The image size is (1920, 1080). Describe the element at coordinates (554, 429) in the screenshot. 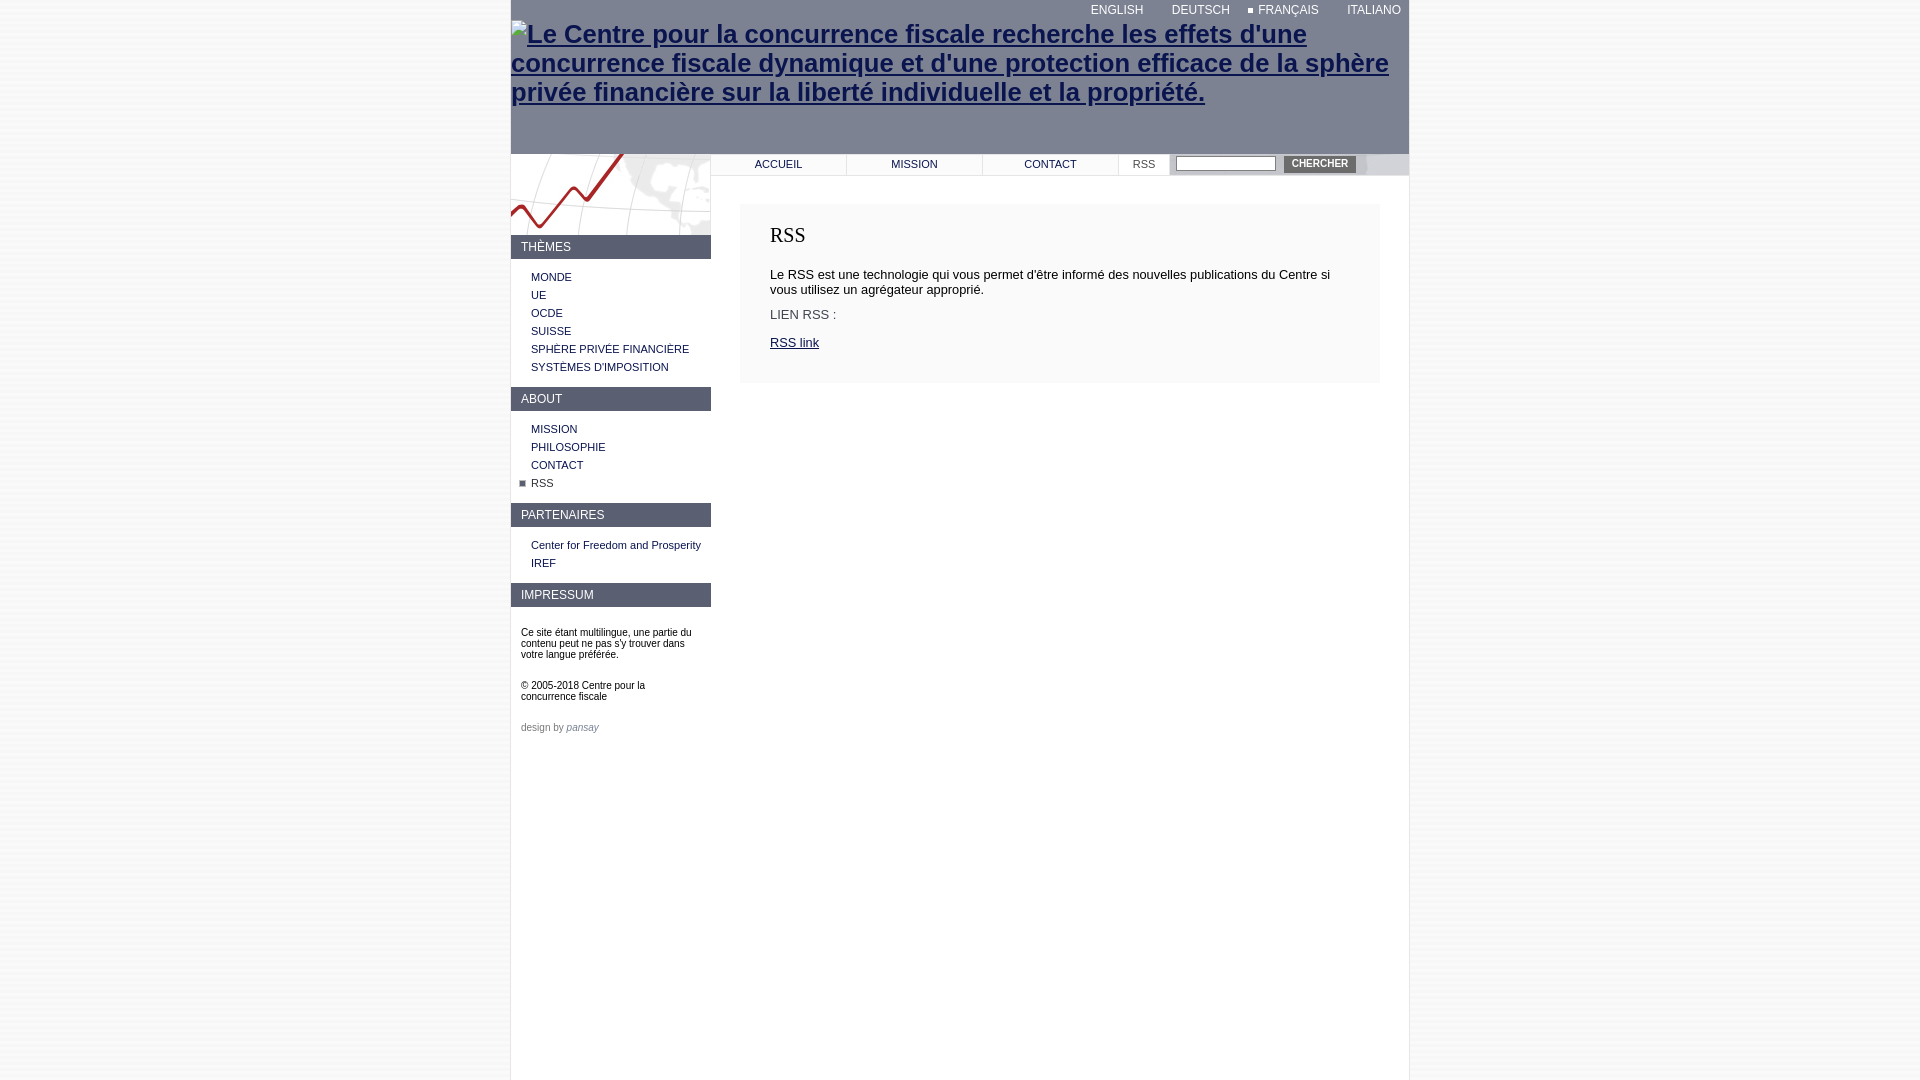

I see `MISSION` at that location.